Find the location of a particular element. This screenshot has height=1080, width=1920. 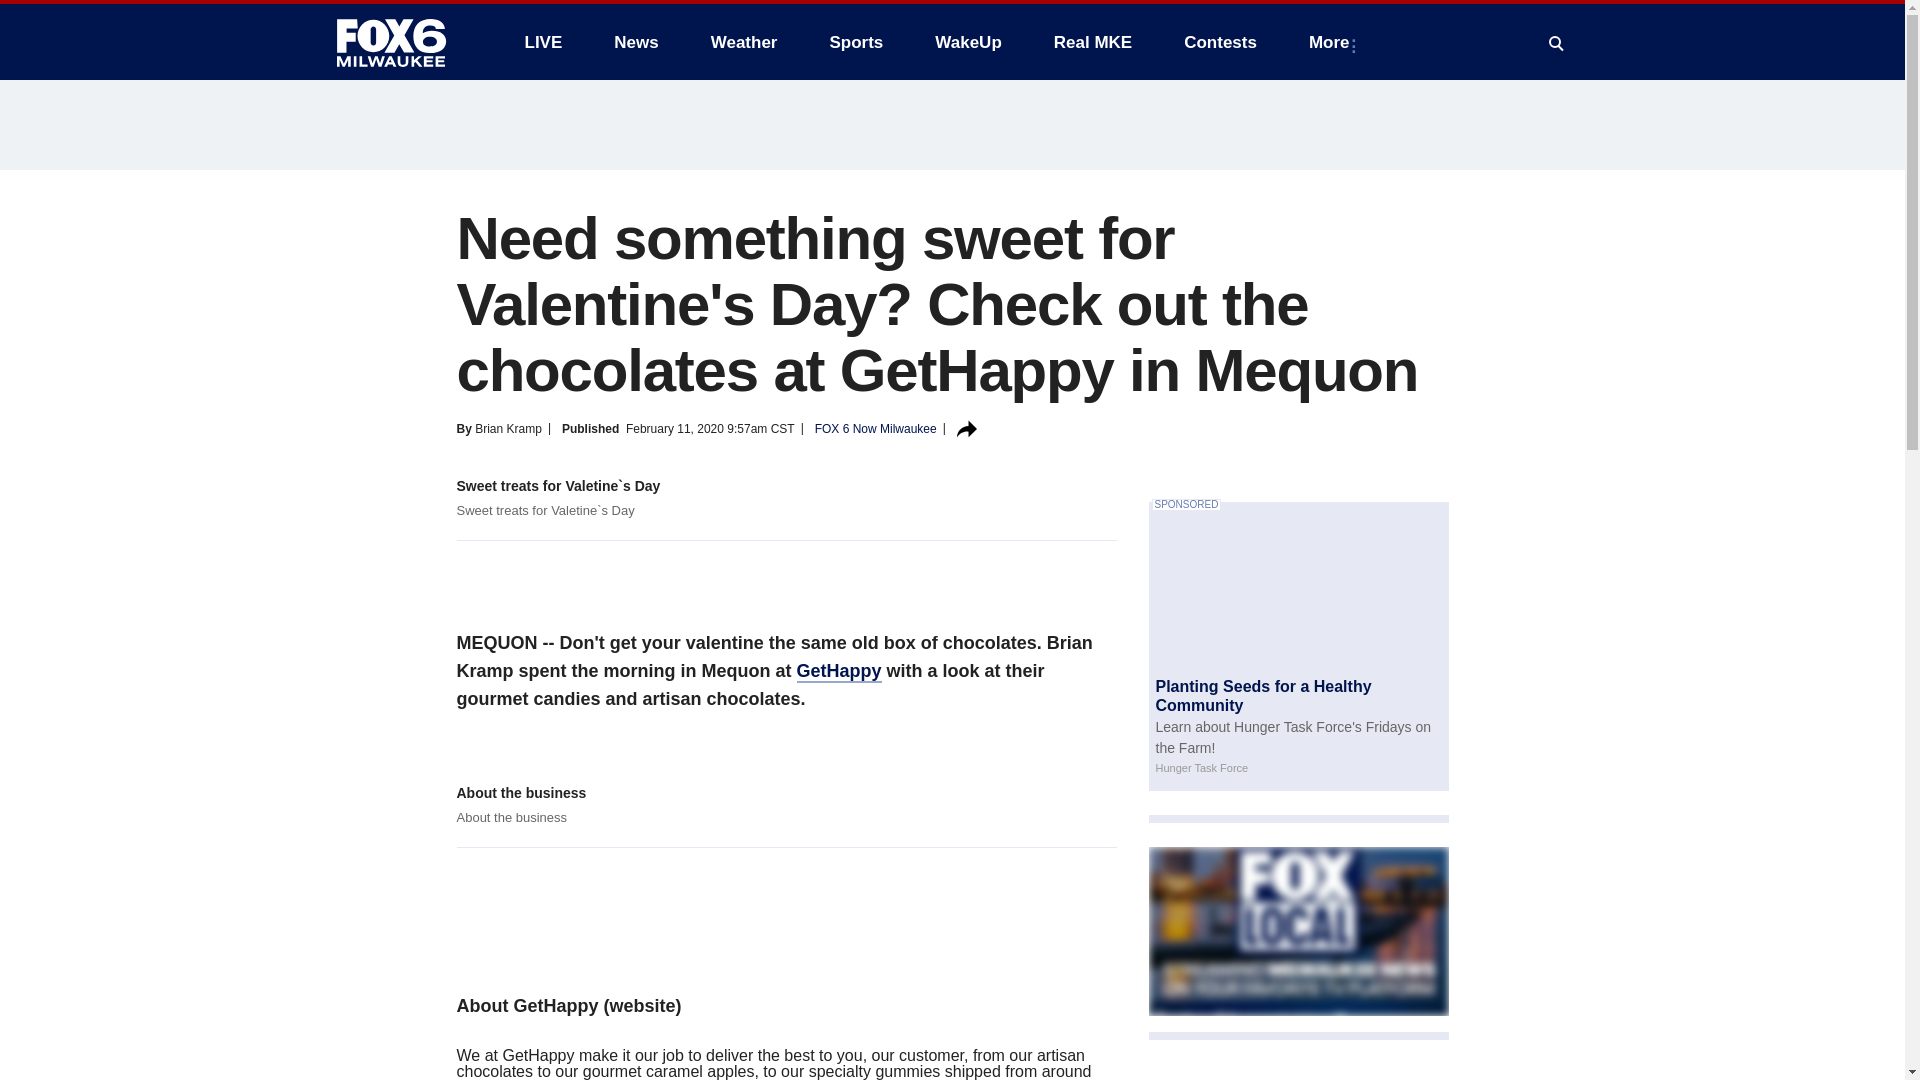

Weather is located at coordinates (744, 42).